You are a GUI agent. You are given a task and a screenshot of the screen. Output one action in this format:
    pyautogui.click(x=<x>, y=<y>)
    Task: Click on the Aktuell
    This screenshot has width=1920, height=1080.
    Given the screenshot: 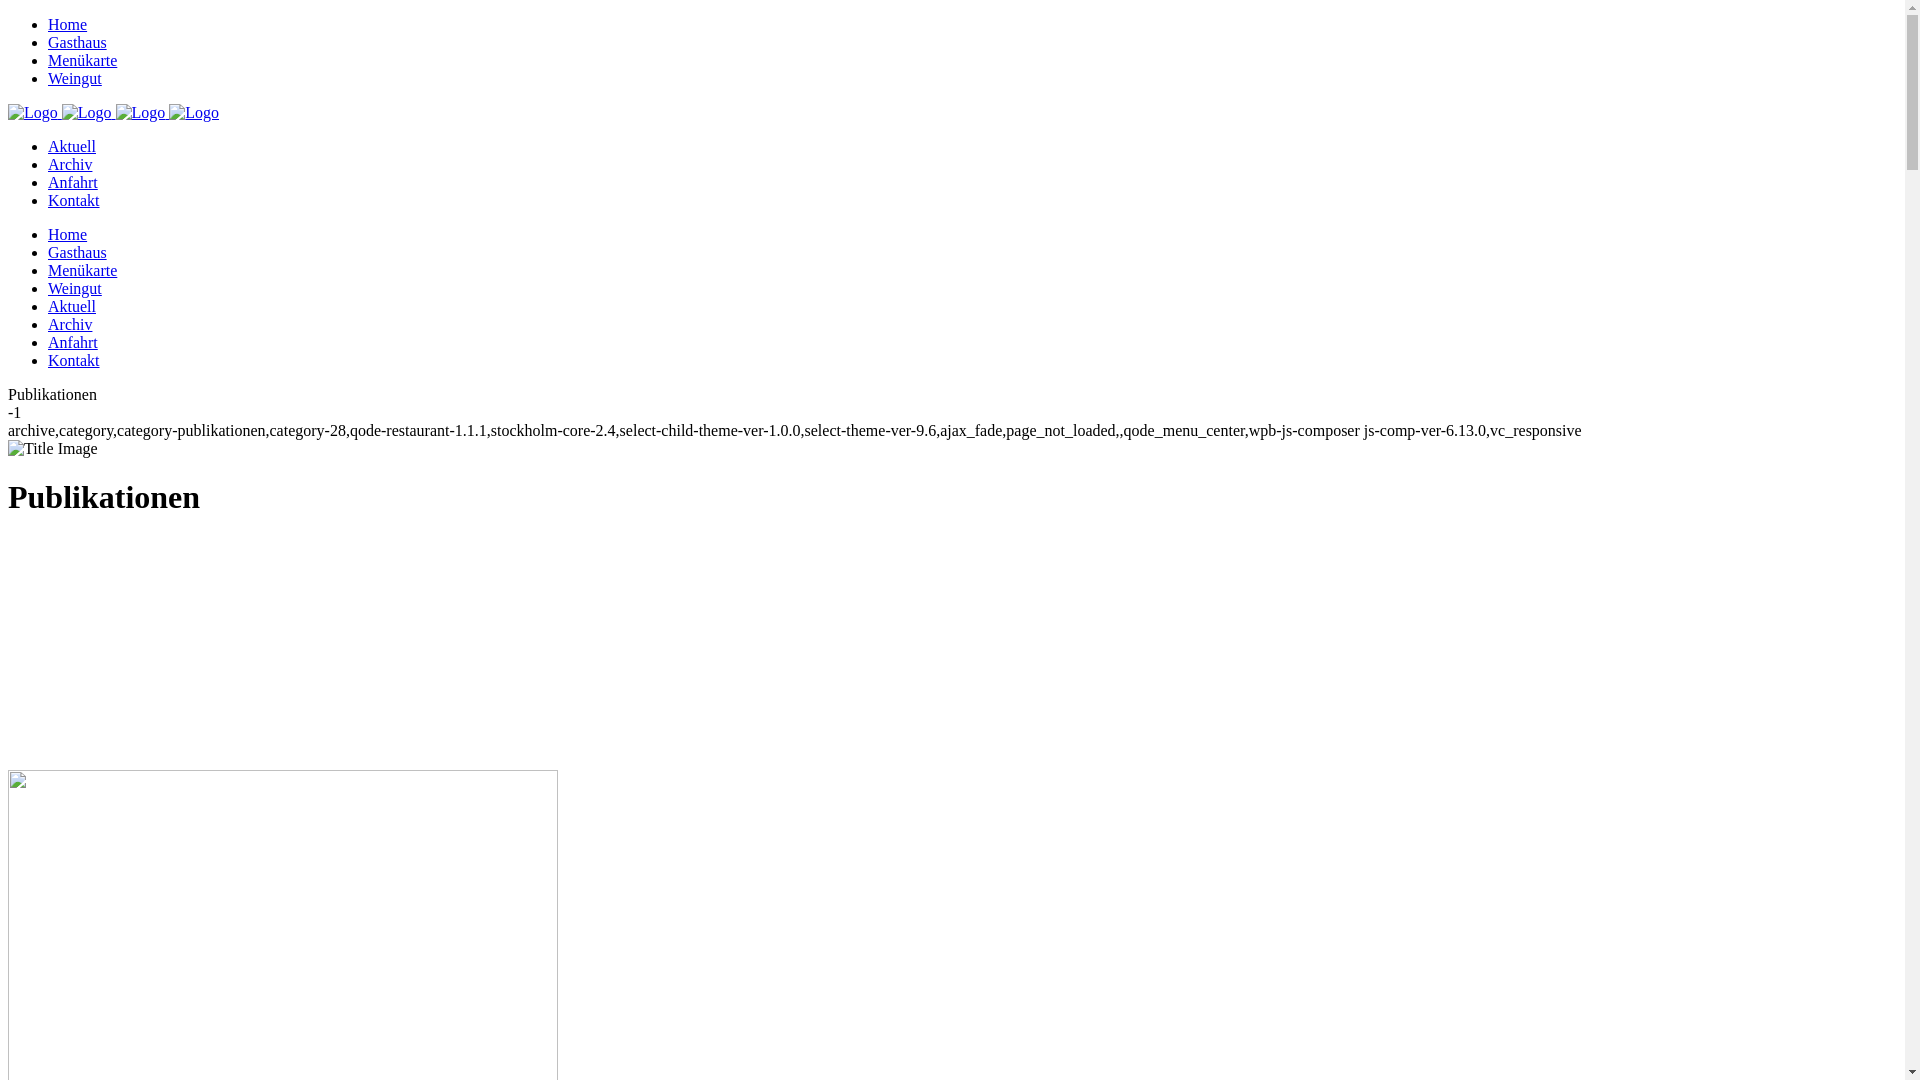 What is the action you would take?
    pyautogui.click(x=72, y=146)
    